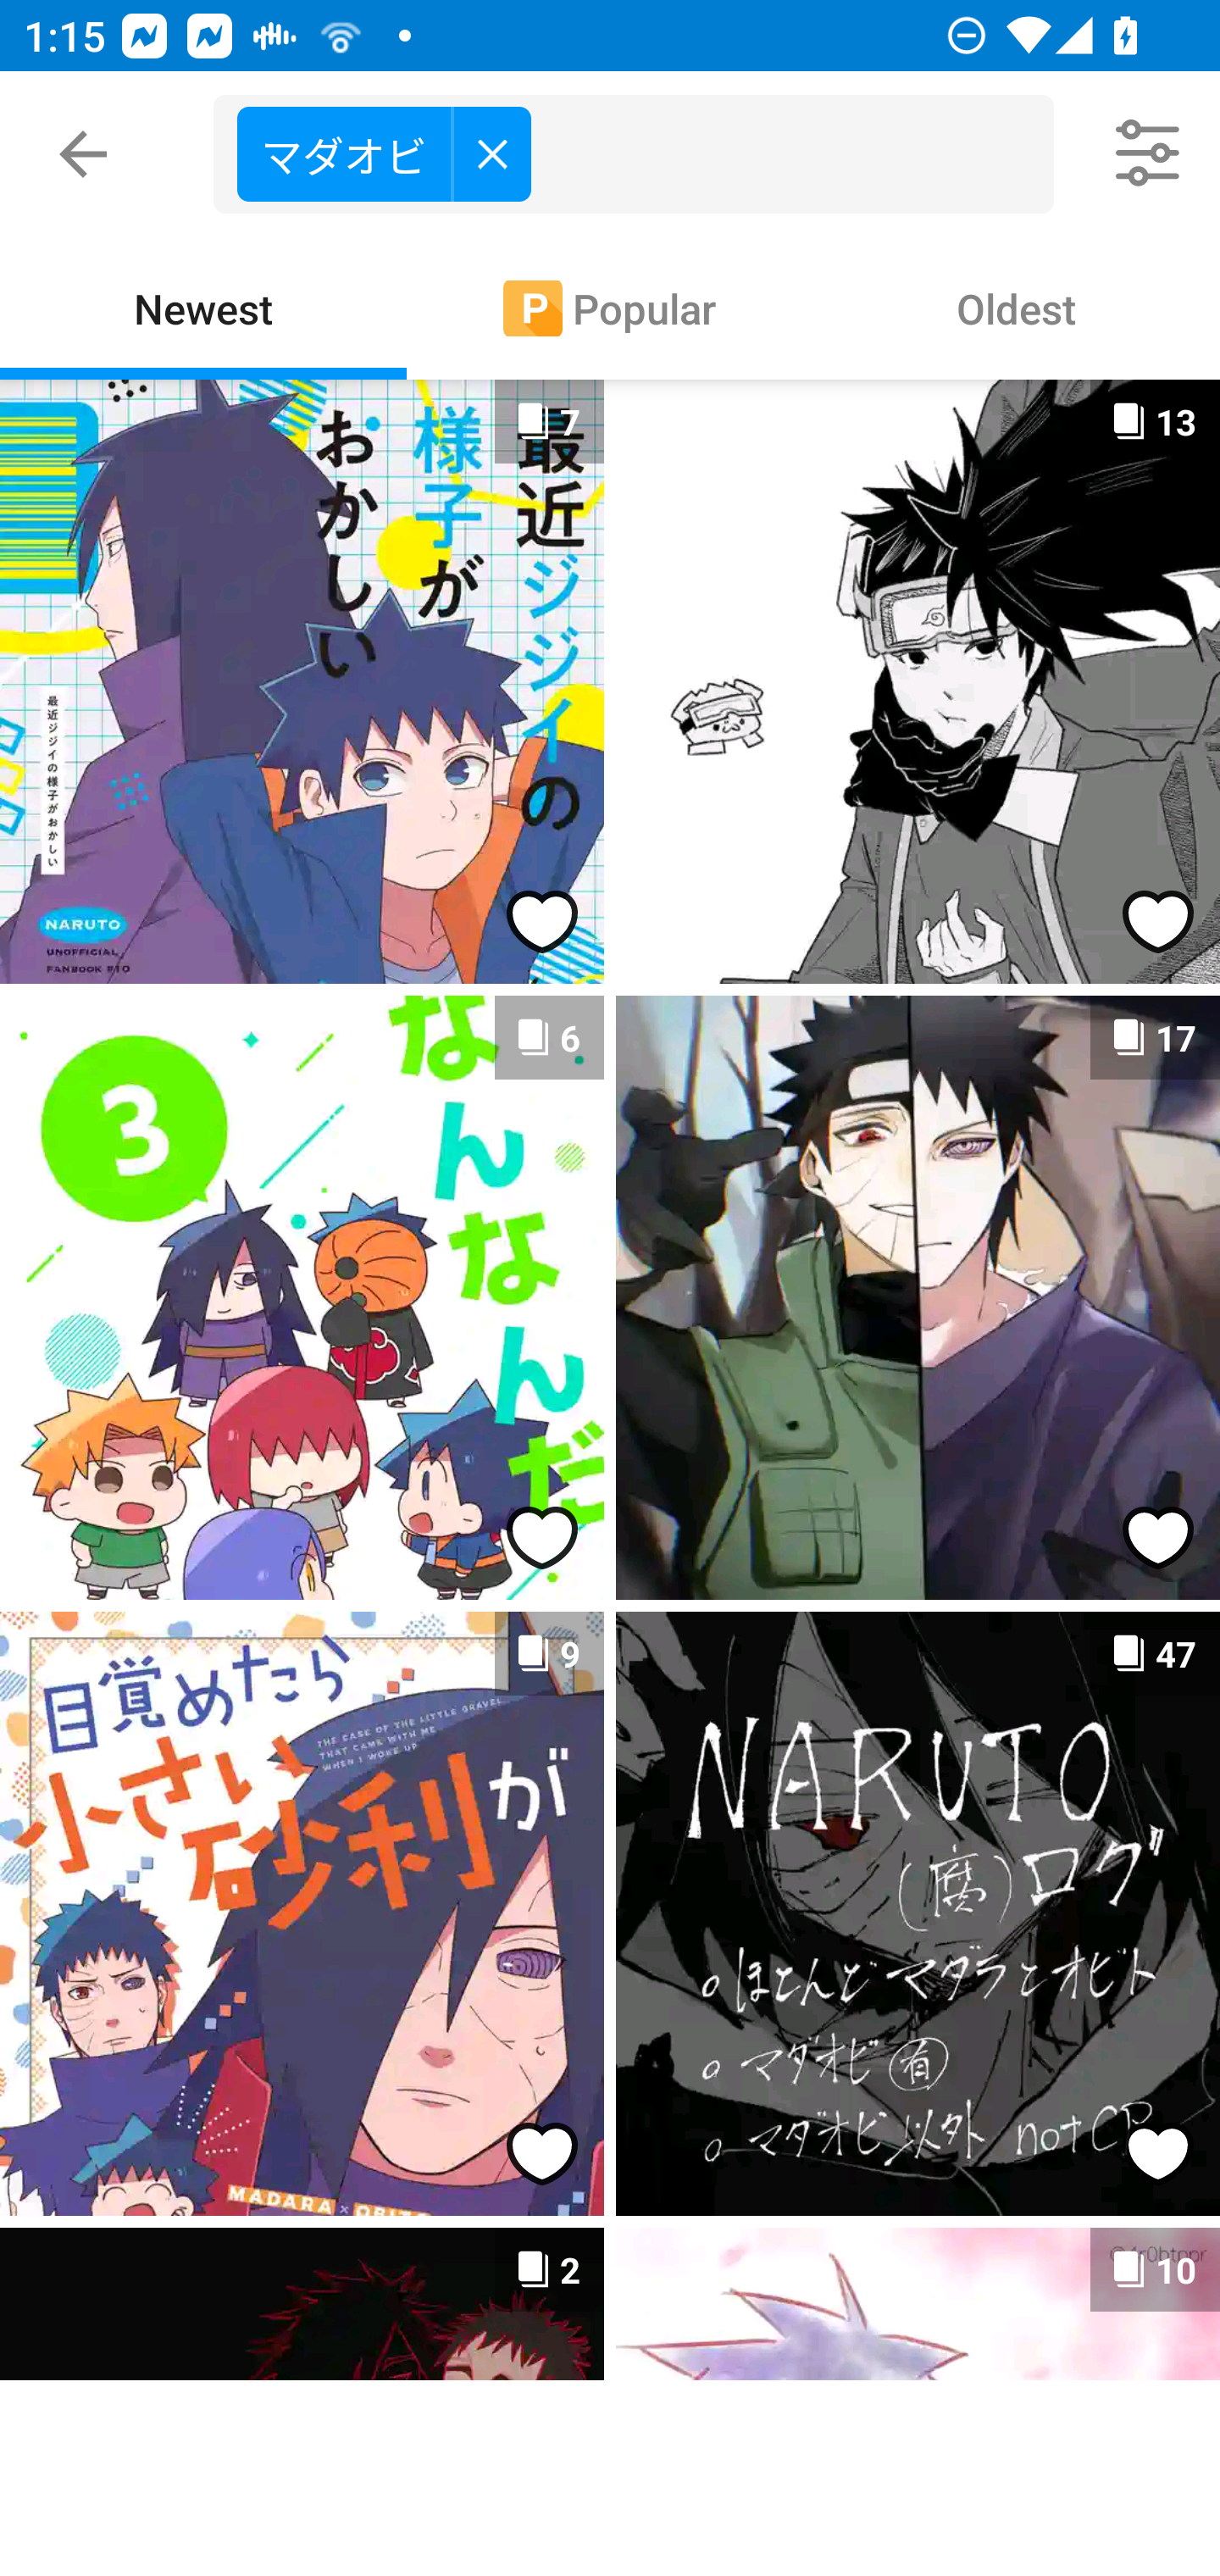 The image size is (1220, 2576). I want to click on 13, so click(918, 681).